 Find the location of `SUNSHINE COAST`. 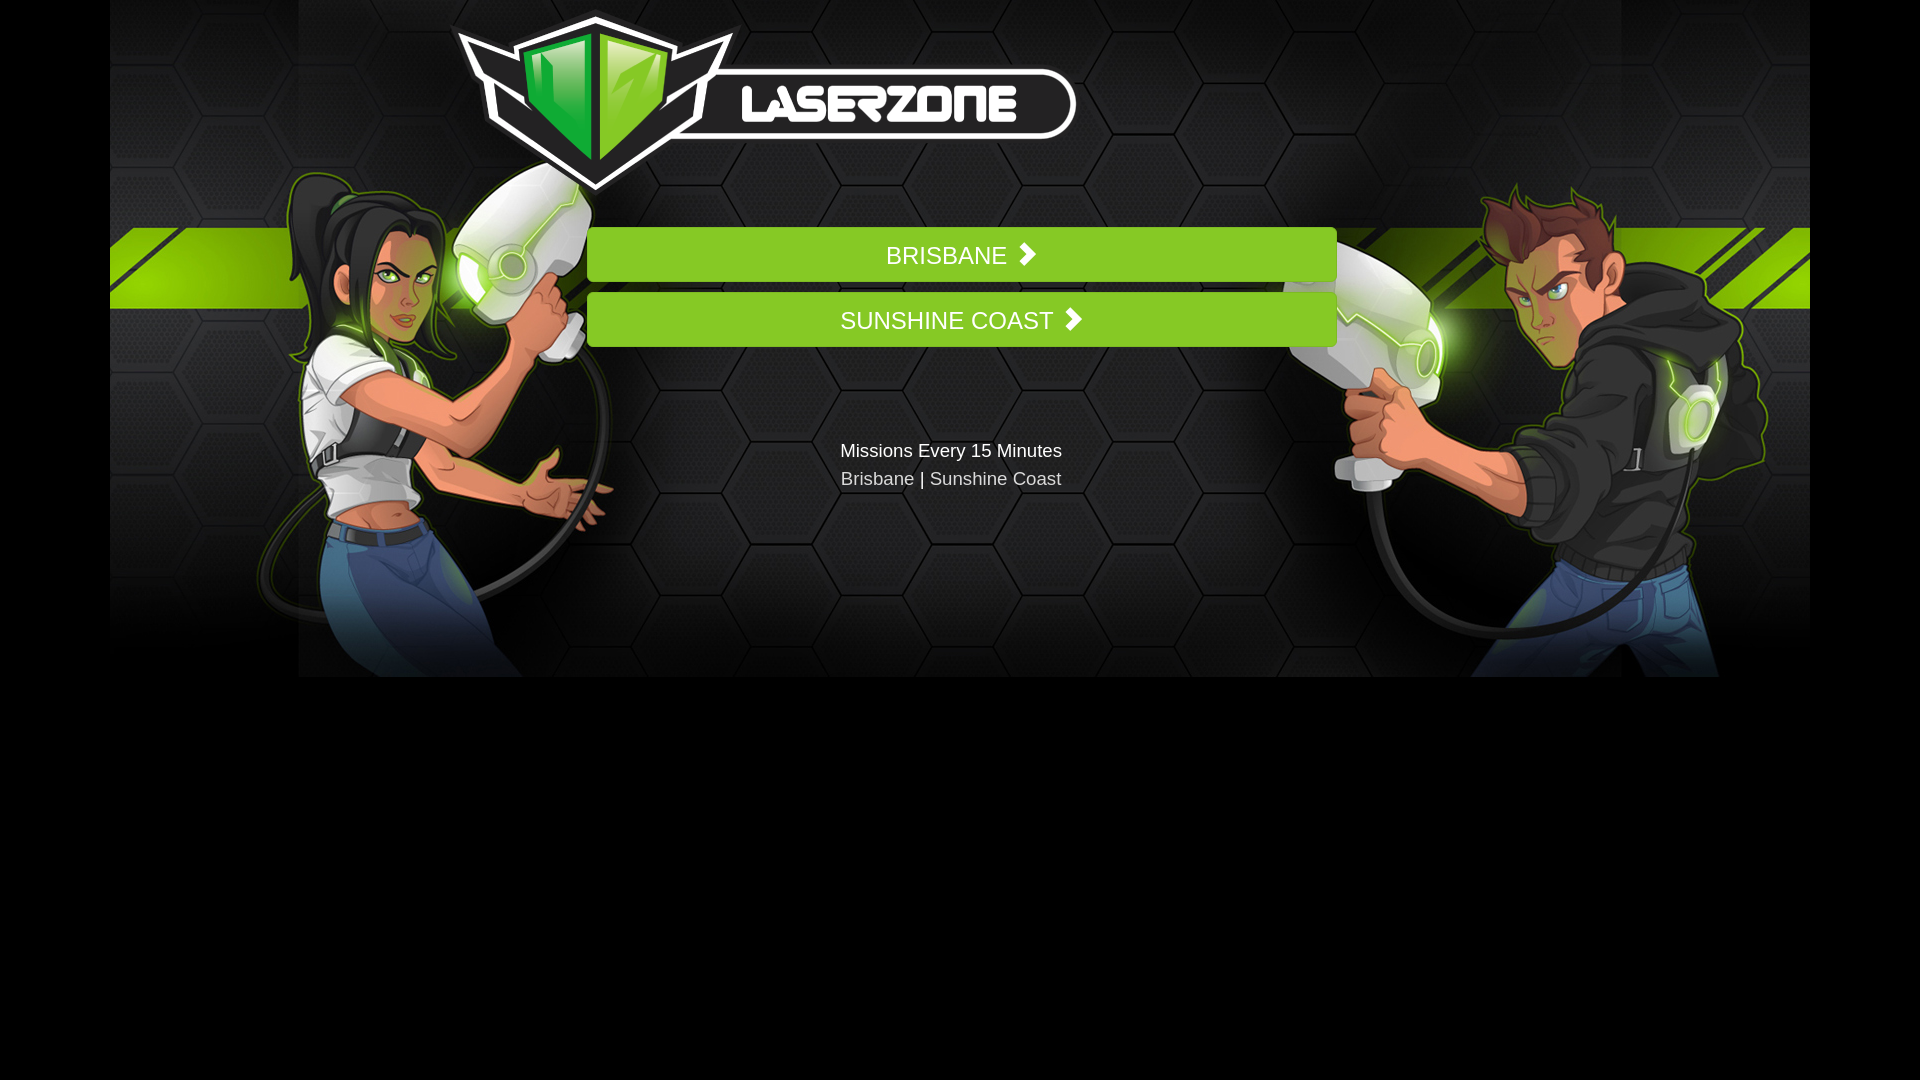

SUNSHINE COAST is located at coordinates (962, 318).